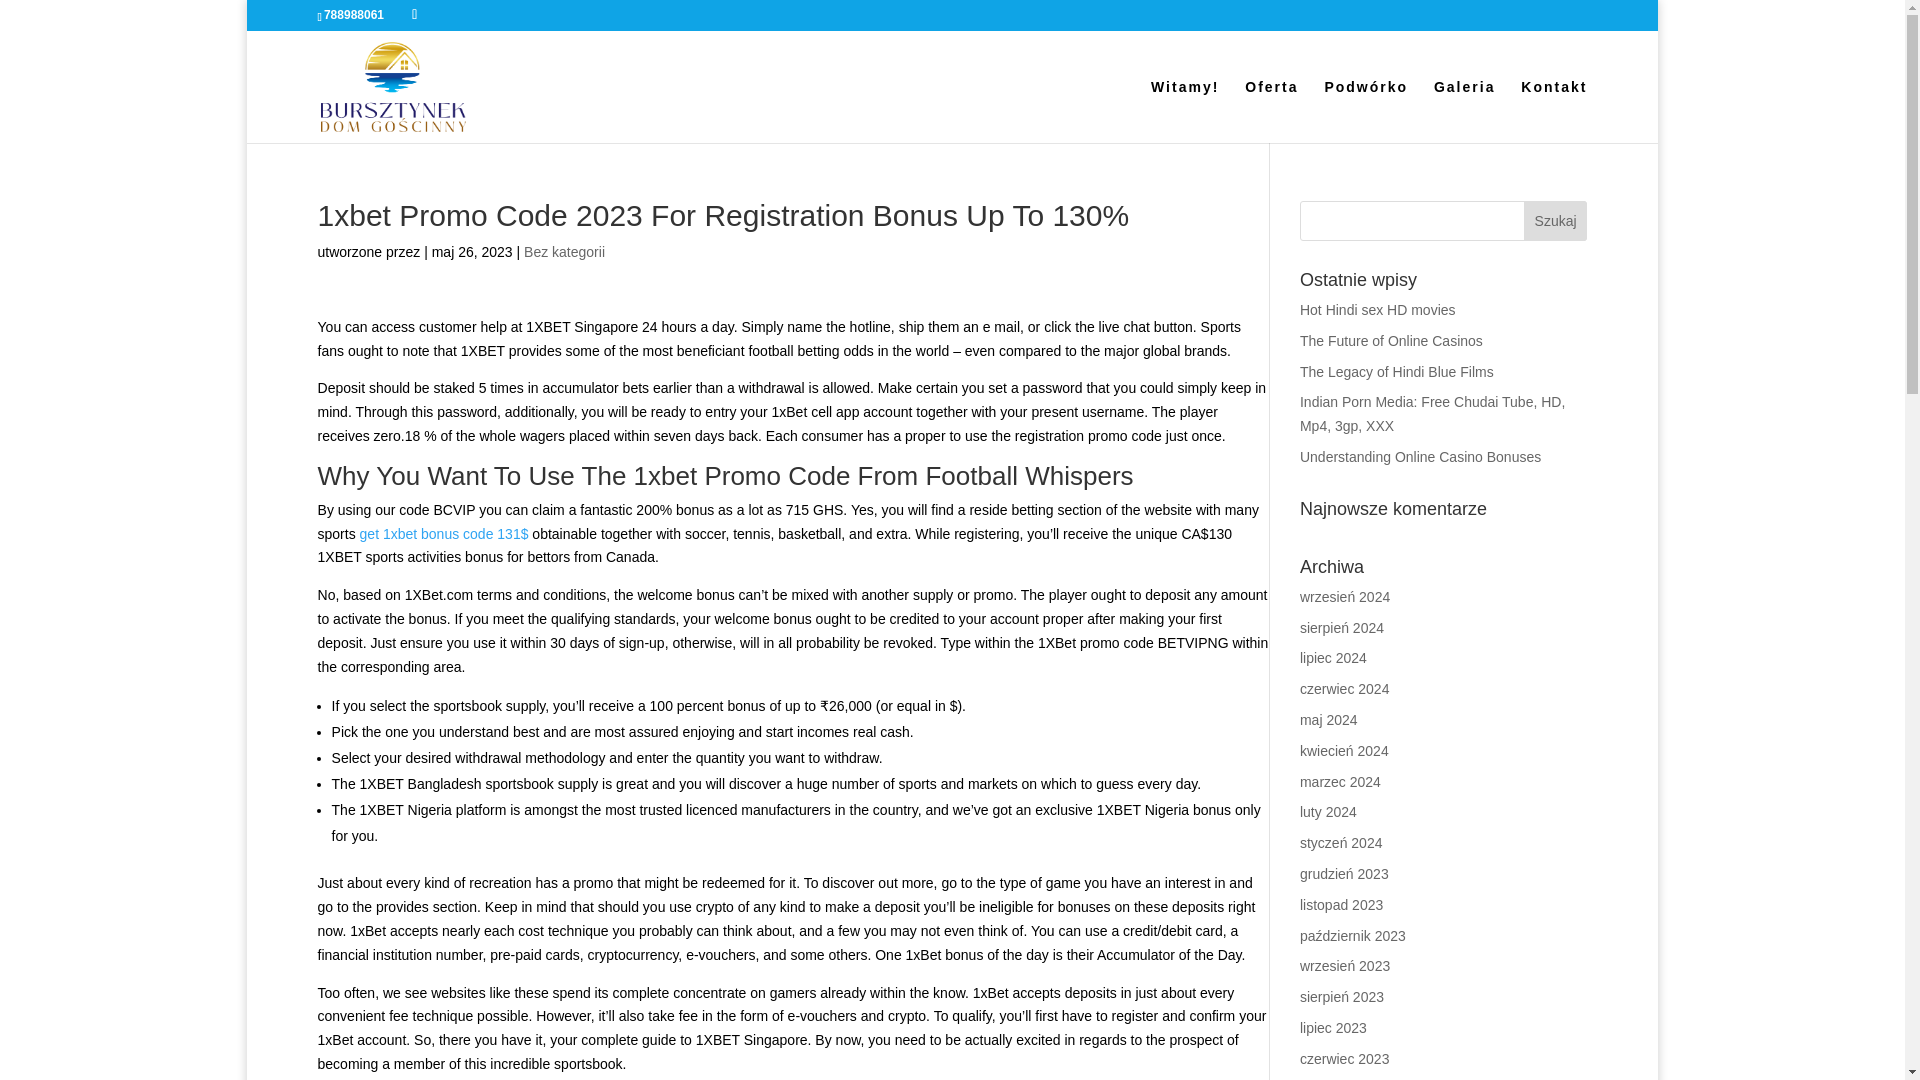  I want to click on Kontakt, so click(1554, 110).